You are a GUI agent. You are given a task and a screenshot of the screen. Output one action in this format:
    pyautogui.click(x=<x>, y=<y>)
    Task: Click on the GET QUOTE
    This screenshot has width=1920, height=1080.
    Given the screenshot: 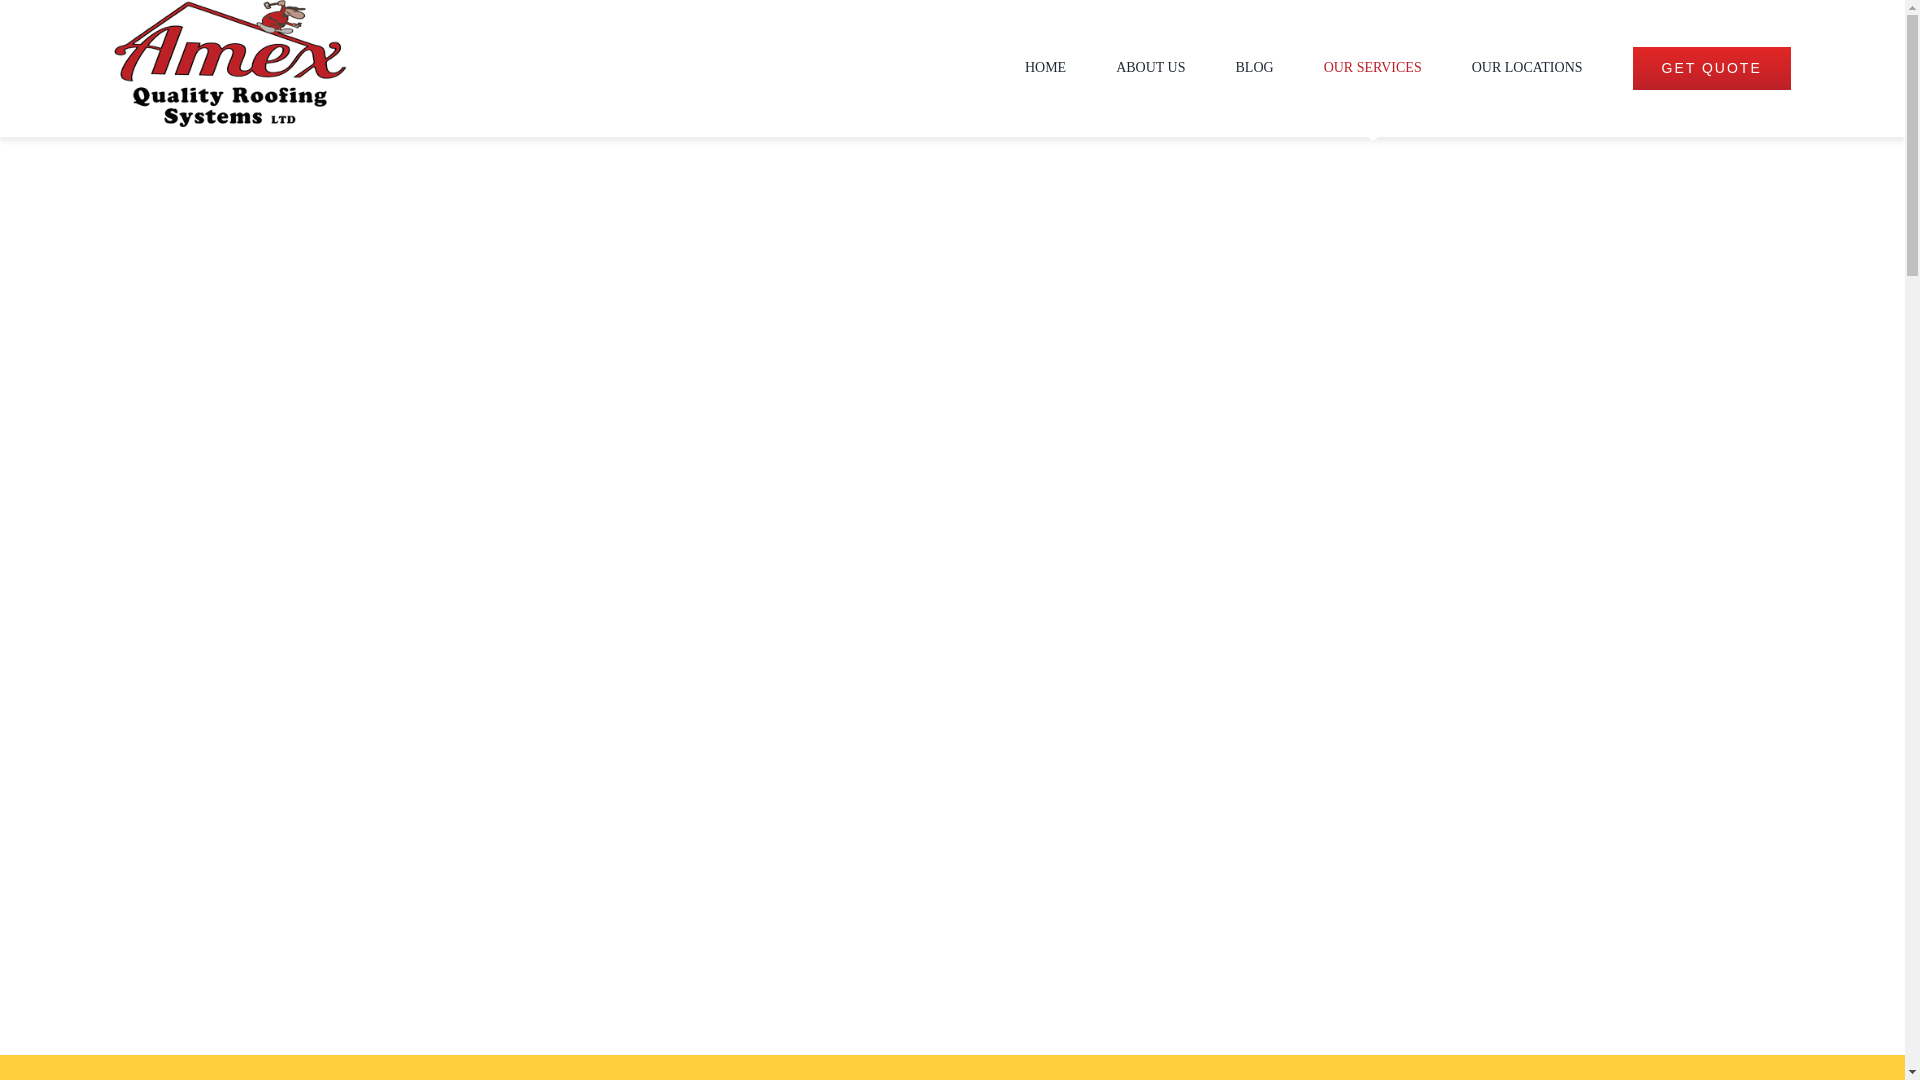 What is the action you would take?
    pyautogui.click(x=1712, y=68)
    